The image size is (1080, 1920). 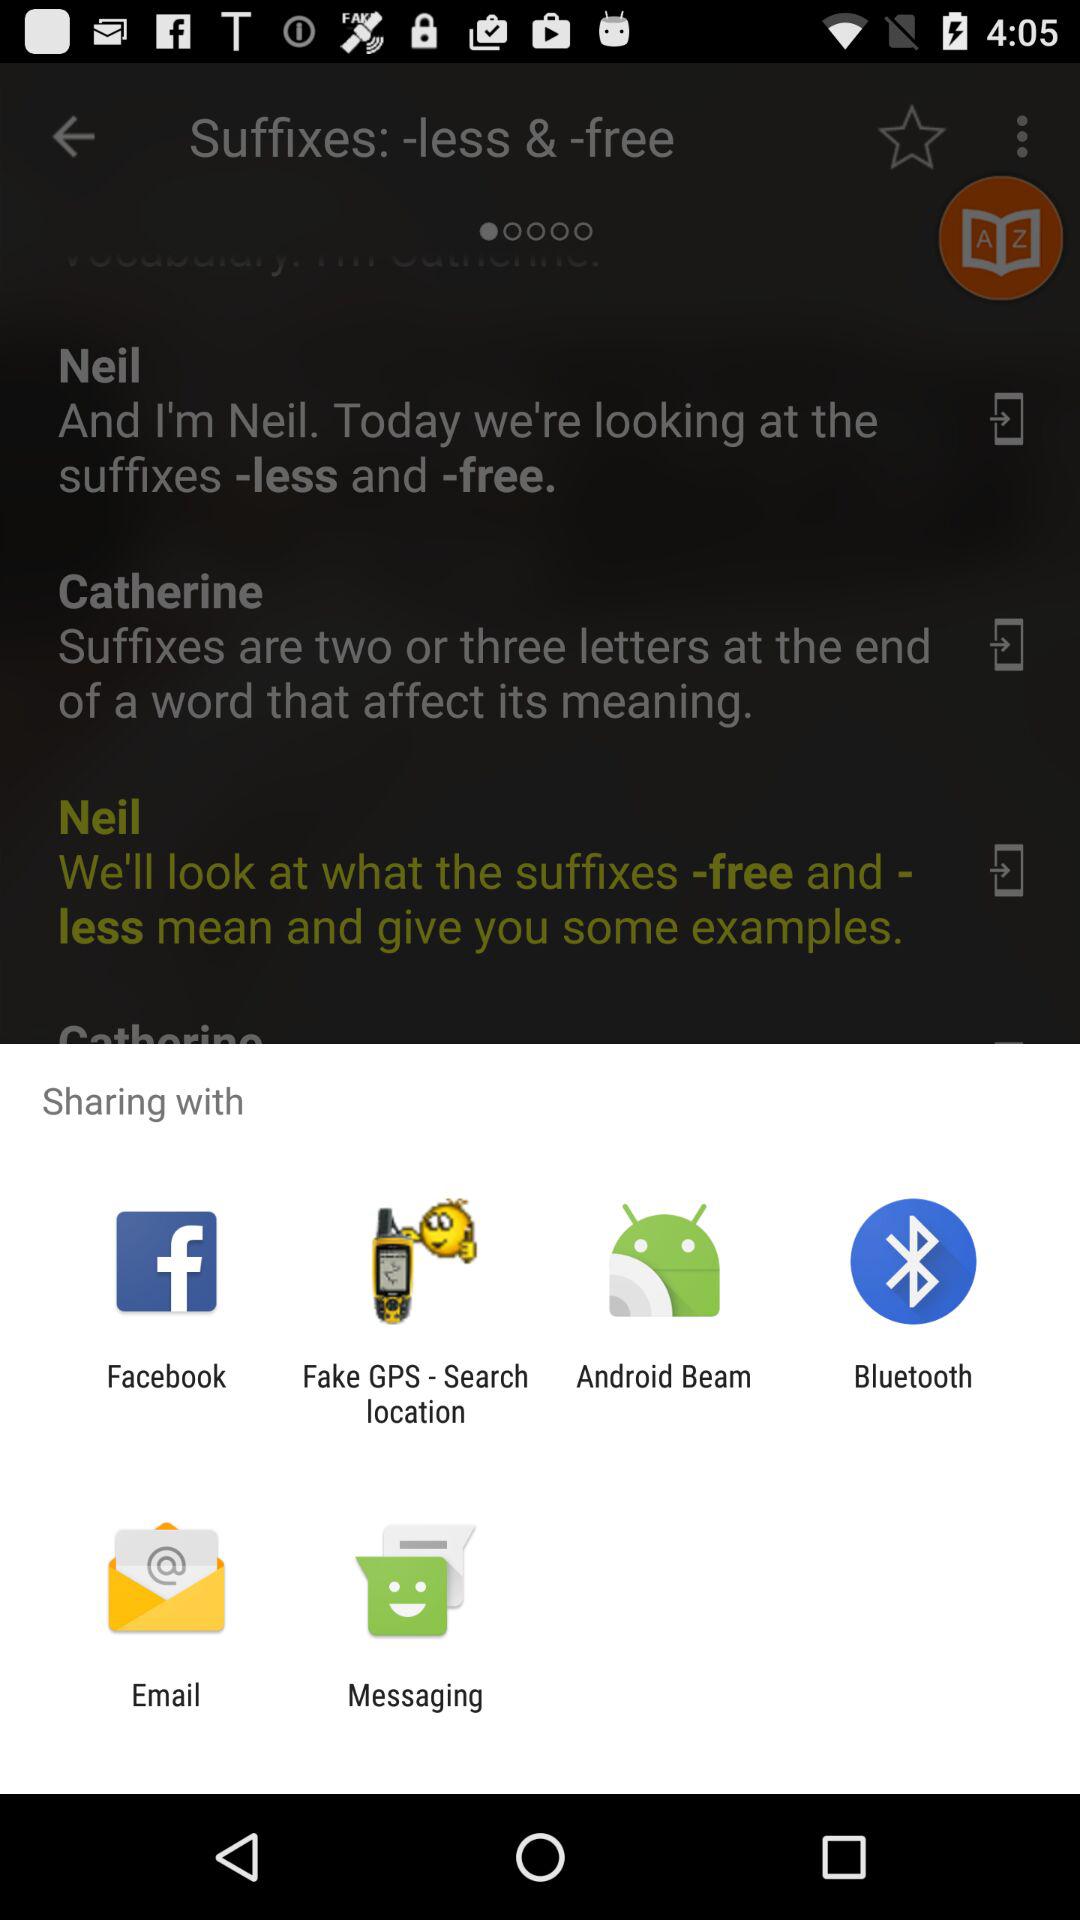 I want to click on launch the item next to android beam icon, so click(x=415, y=1393).